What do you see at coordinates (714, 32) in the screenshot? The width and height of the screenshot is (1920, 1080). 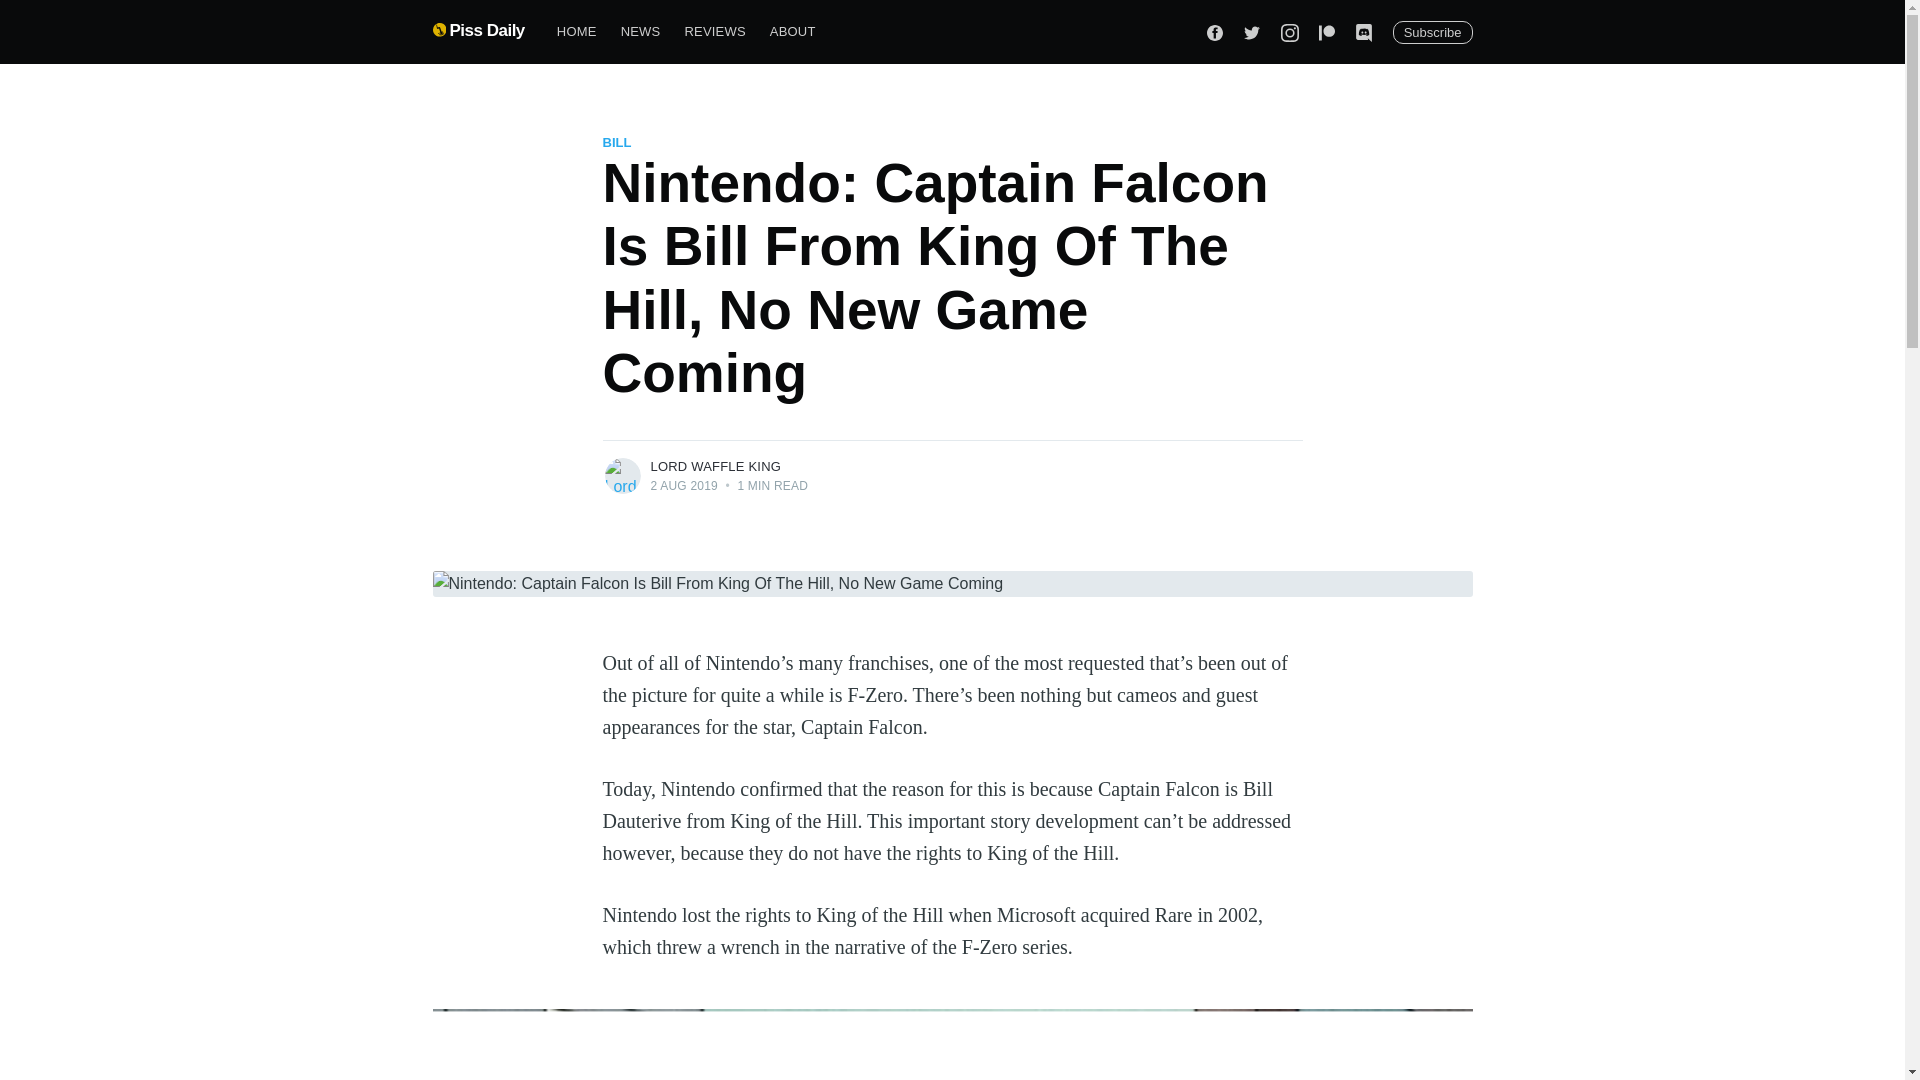 I see `REVIEWS` at bounding box center [714, 32].